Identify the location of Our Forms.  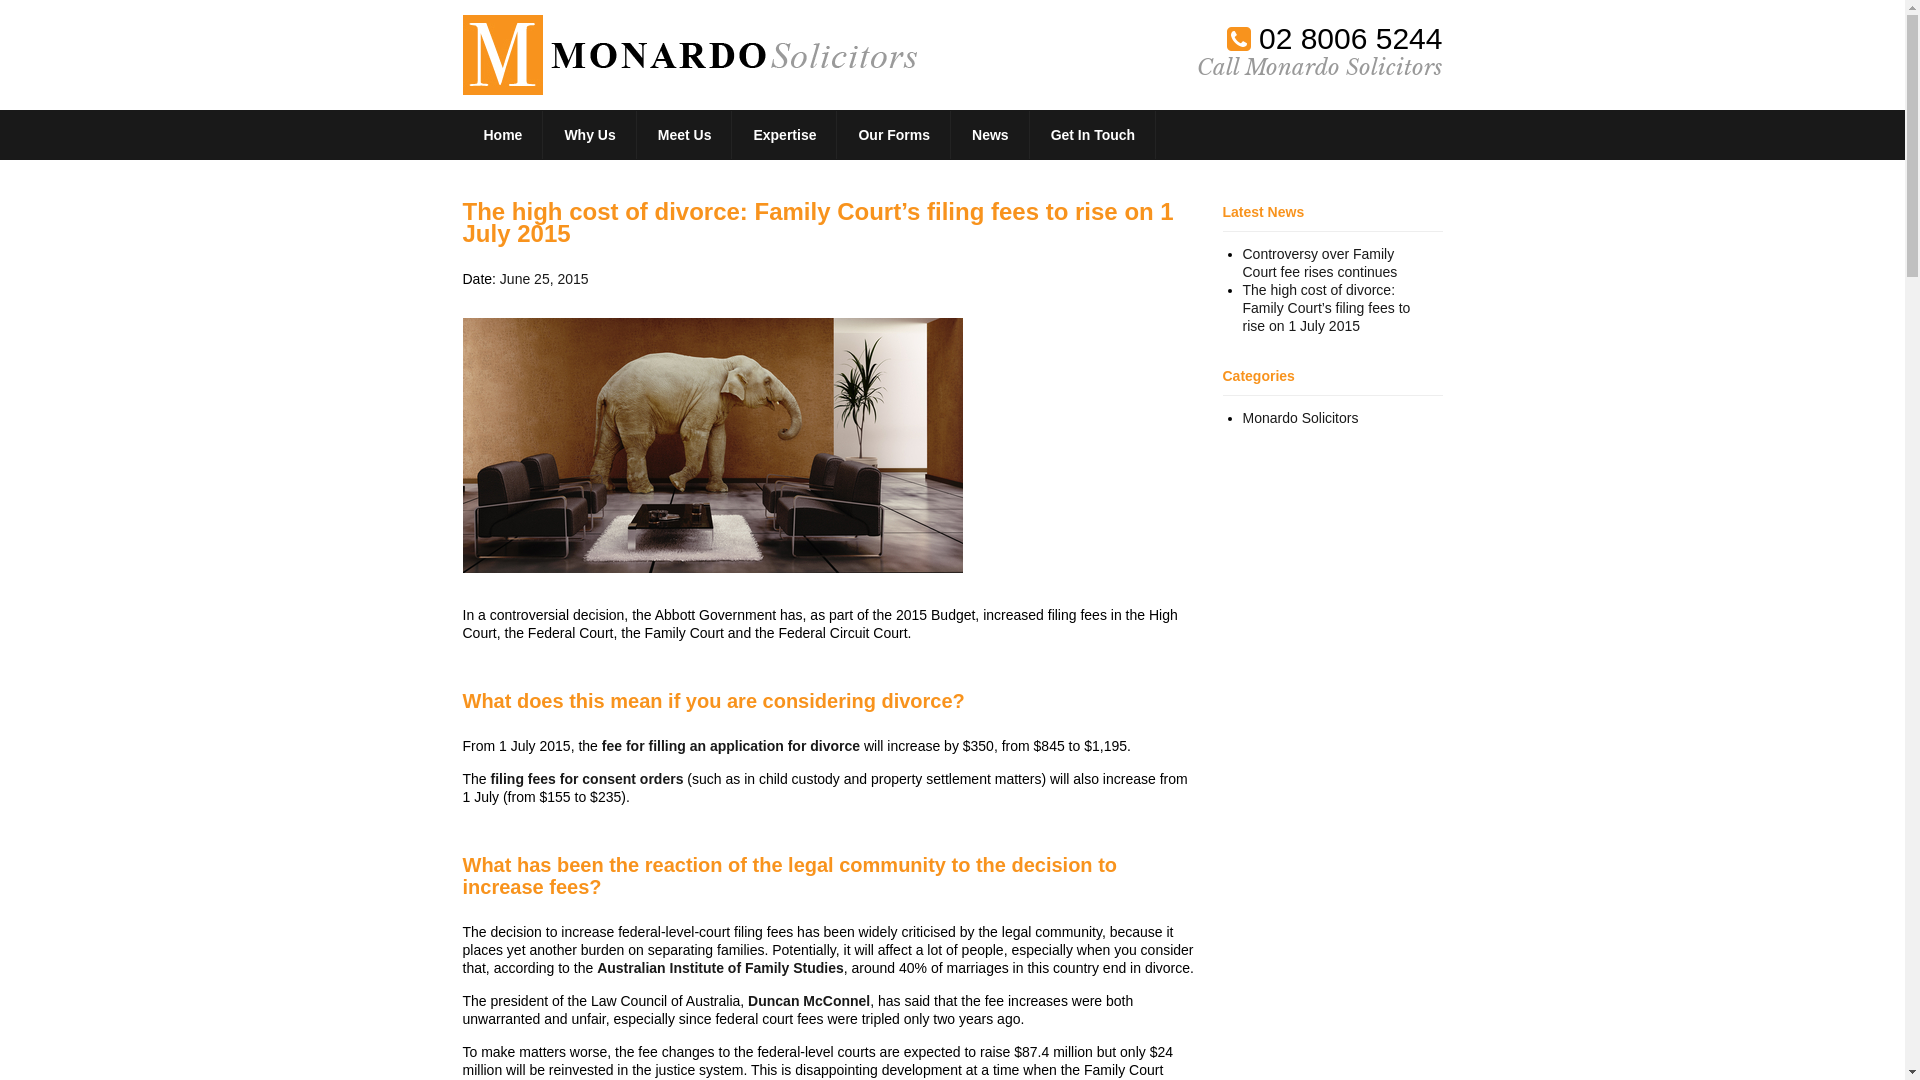
(894, 135).